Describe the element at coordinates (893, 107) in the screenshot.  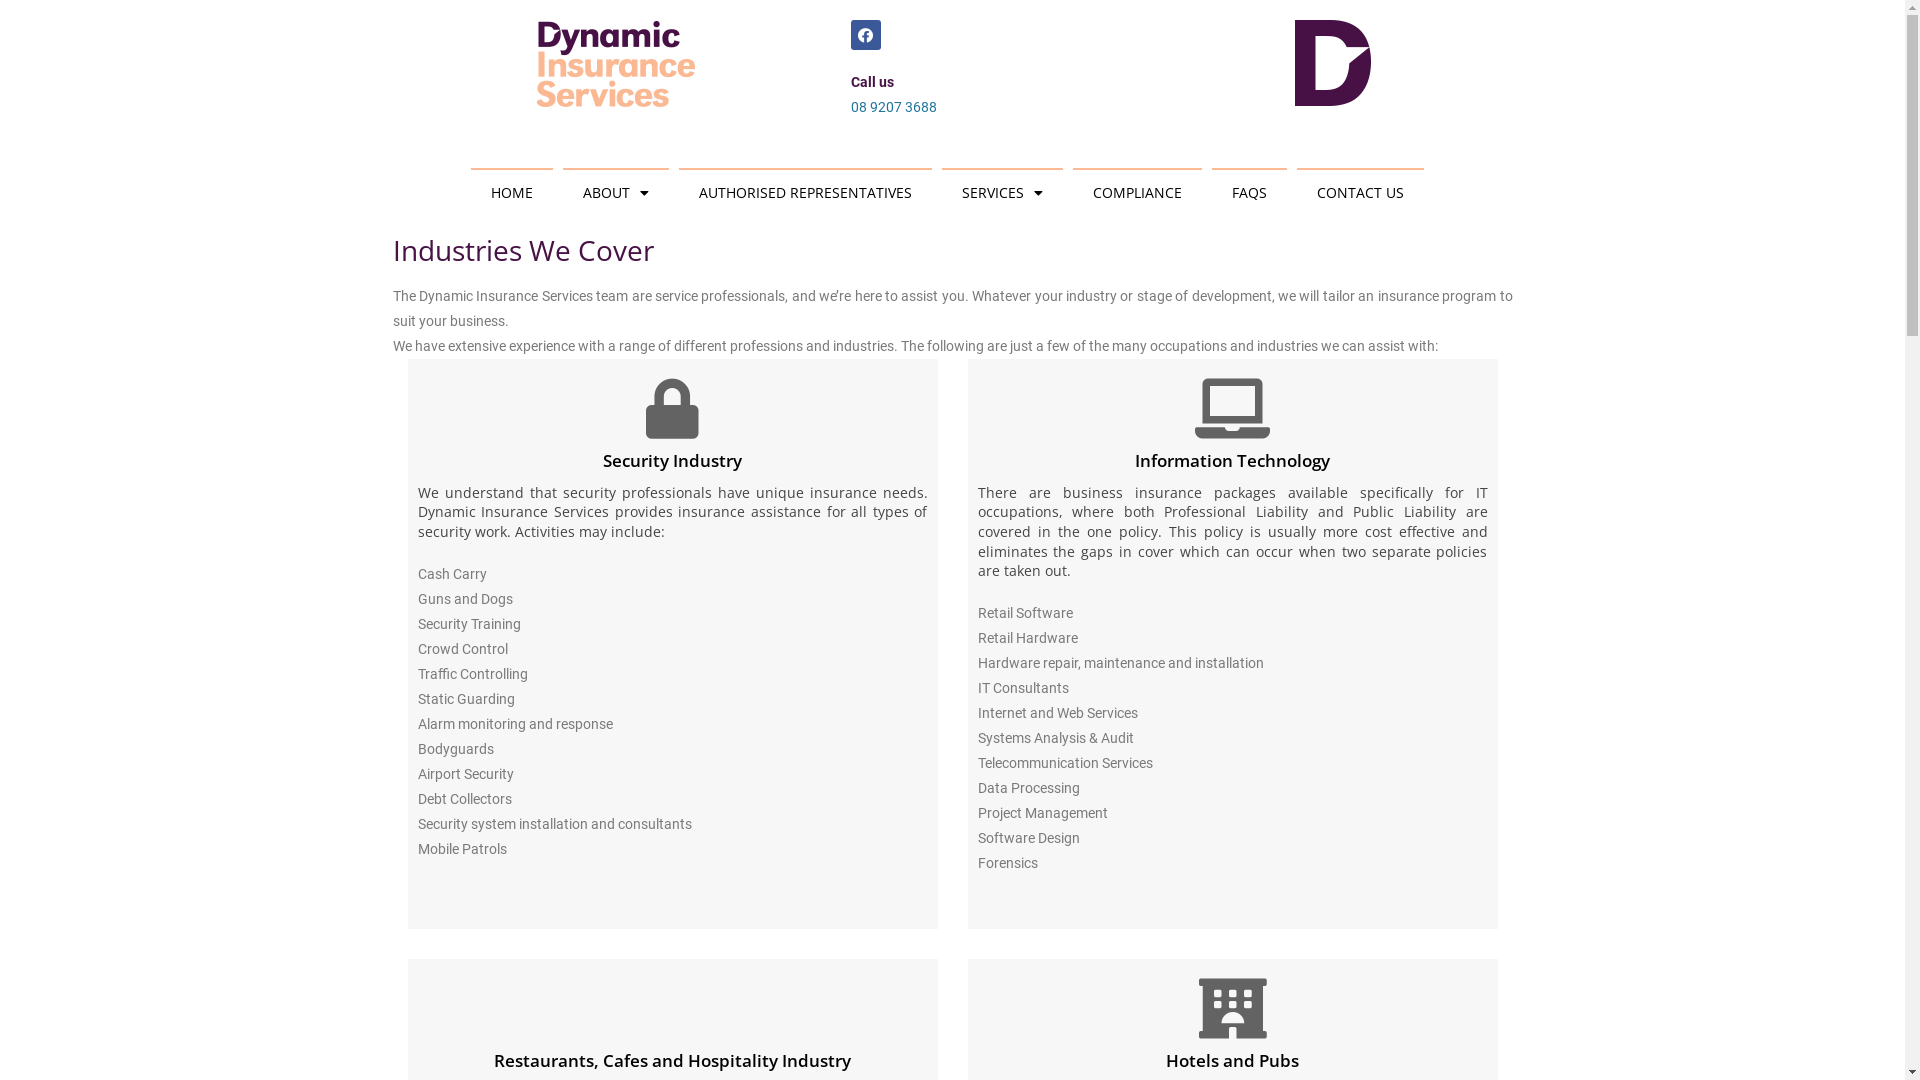
I see `08 9207 3688` at that location.